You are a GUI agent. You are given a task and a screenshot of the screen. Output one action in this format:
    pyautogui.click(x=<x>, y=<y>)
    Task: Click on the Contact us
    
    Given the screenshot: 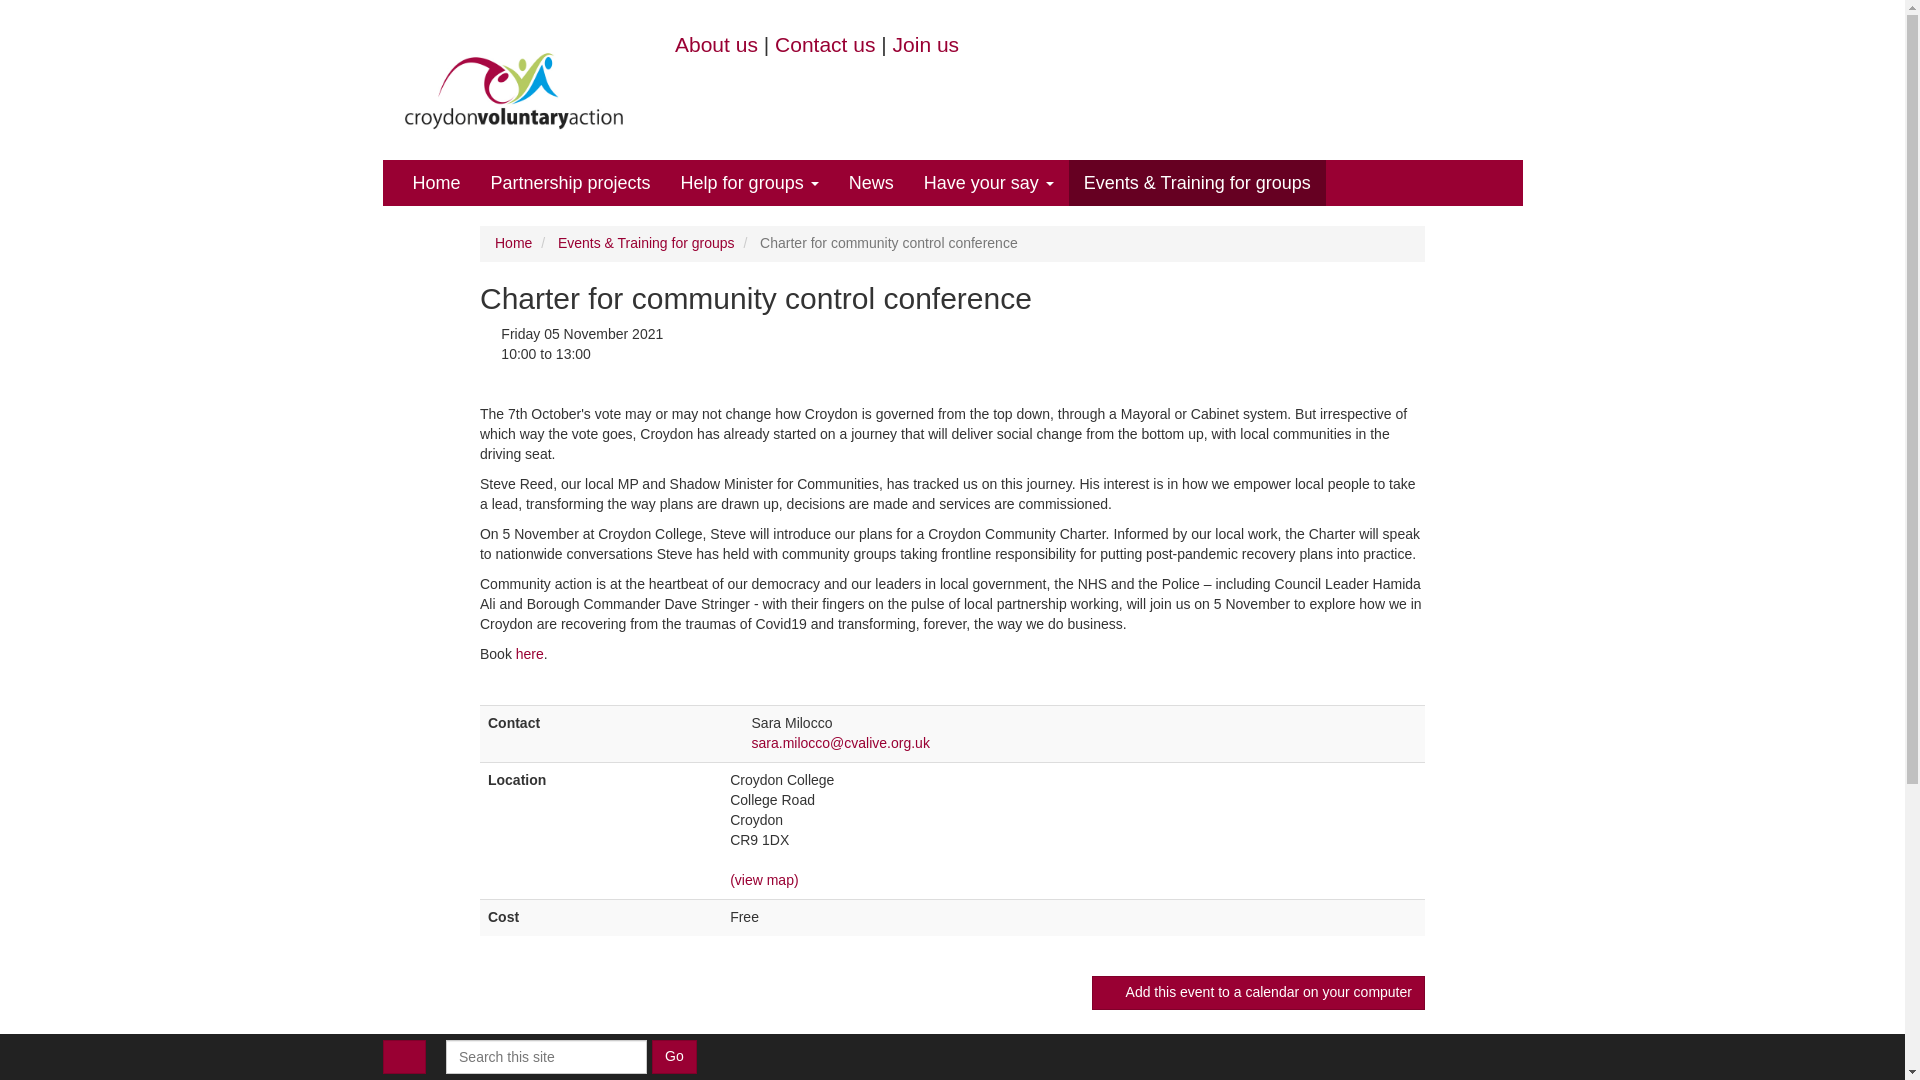 What is the action you would take?
    pyautogui.click(x=825, y=44)
    